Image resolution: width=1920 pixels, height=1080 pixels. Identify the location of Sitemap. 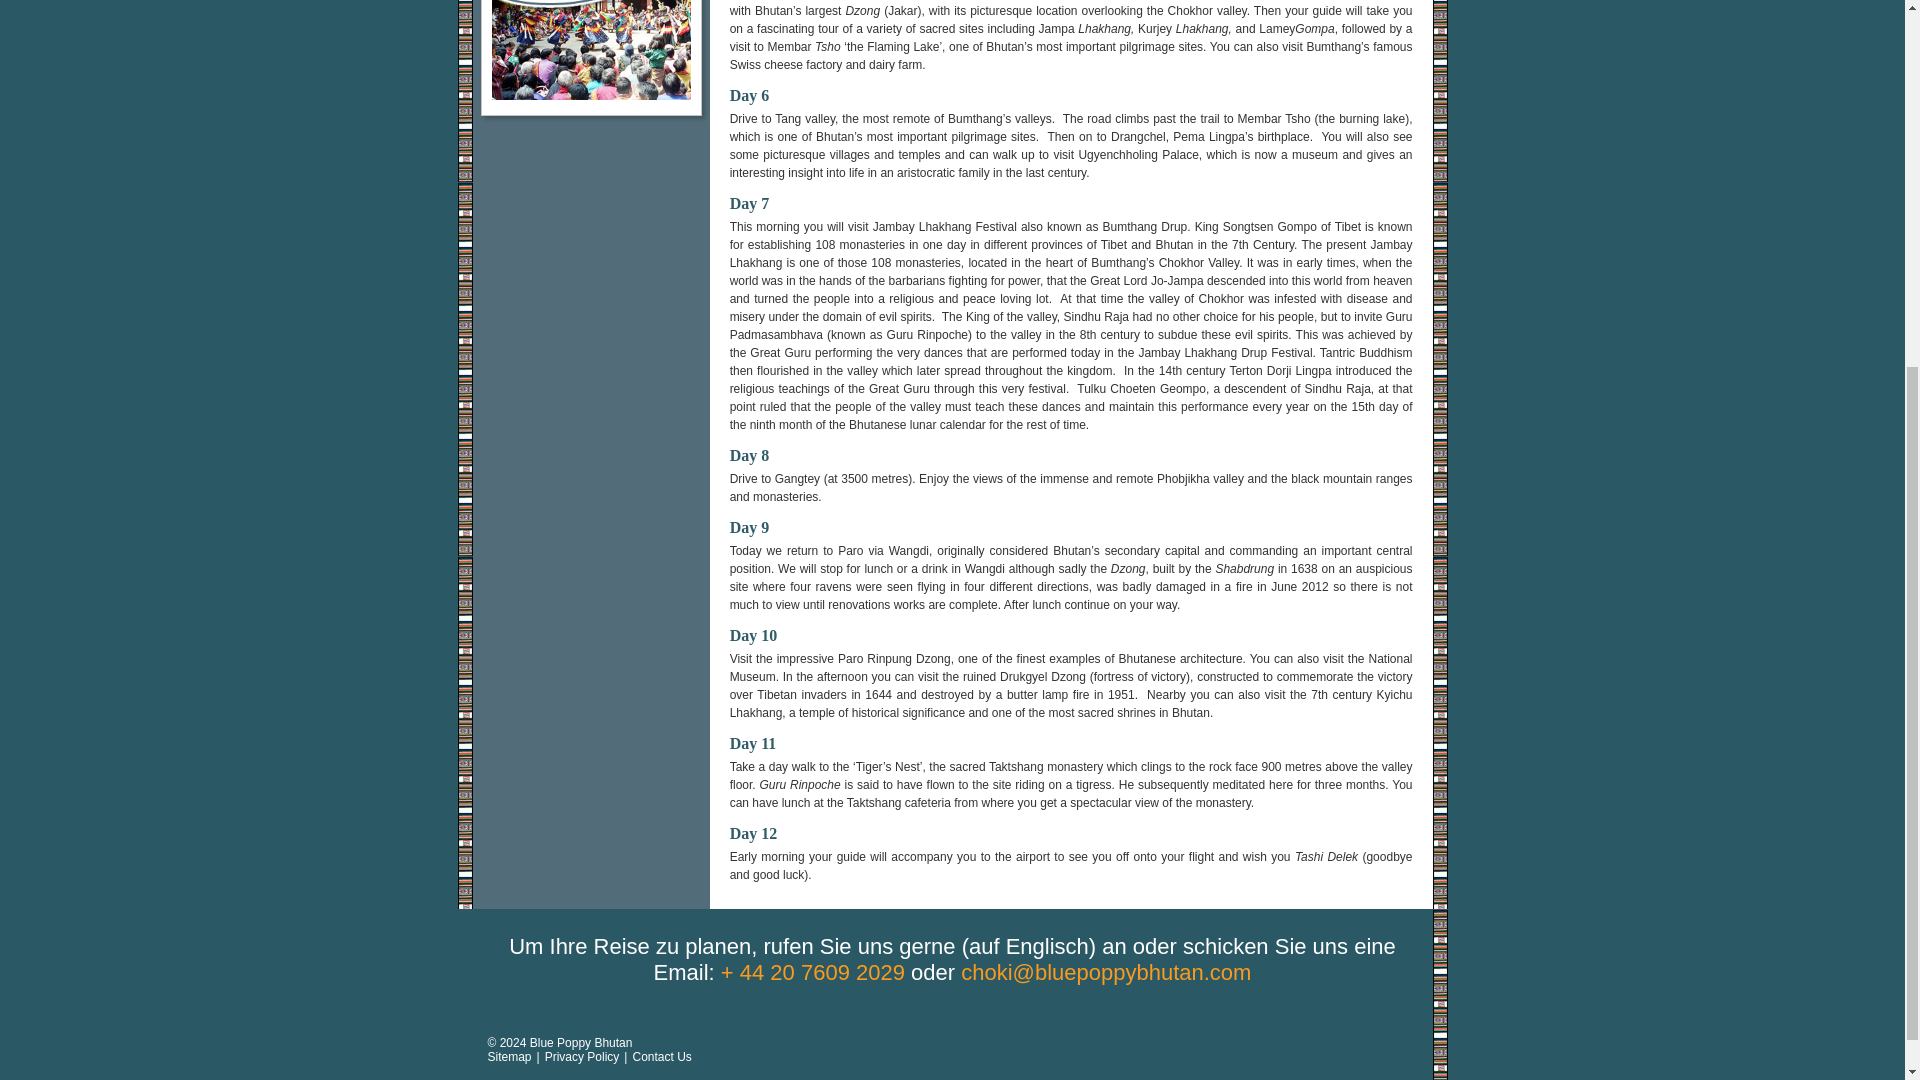
(509, 1056).